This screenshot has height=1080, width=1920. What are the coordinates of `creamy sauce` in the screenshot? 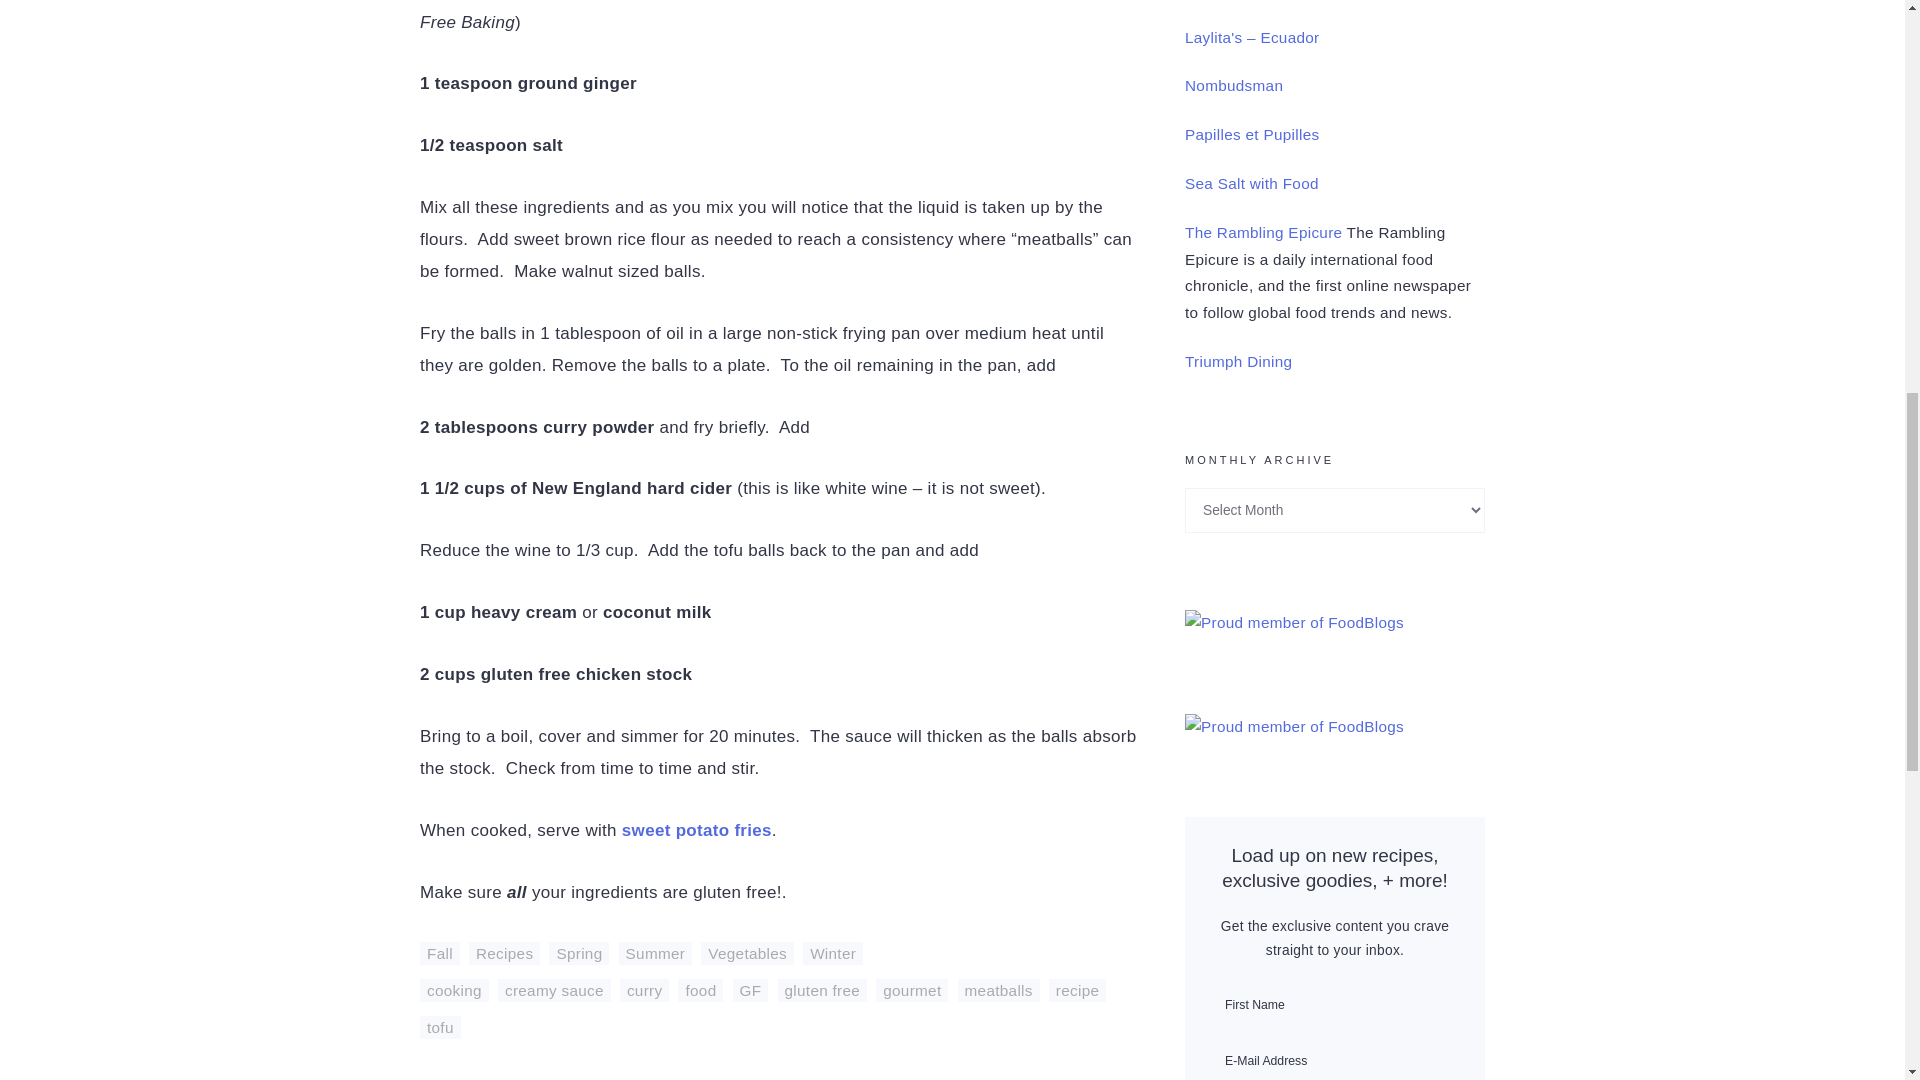 It's located at (554, 990).